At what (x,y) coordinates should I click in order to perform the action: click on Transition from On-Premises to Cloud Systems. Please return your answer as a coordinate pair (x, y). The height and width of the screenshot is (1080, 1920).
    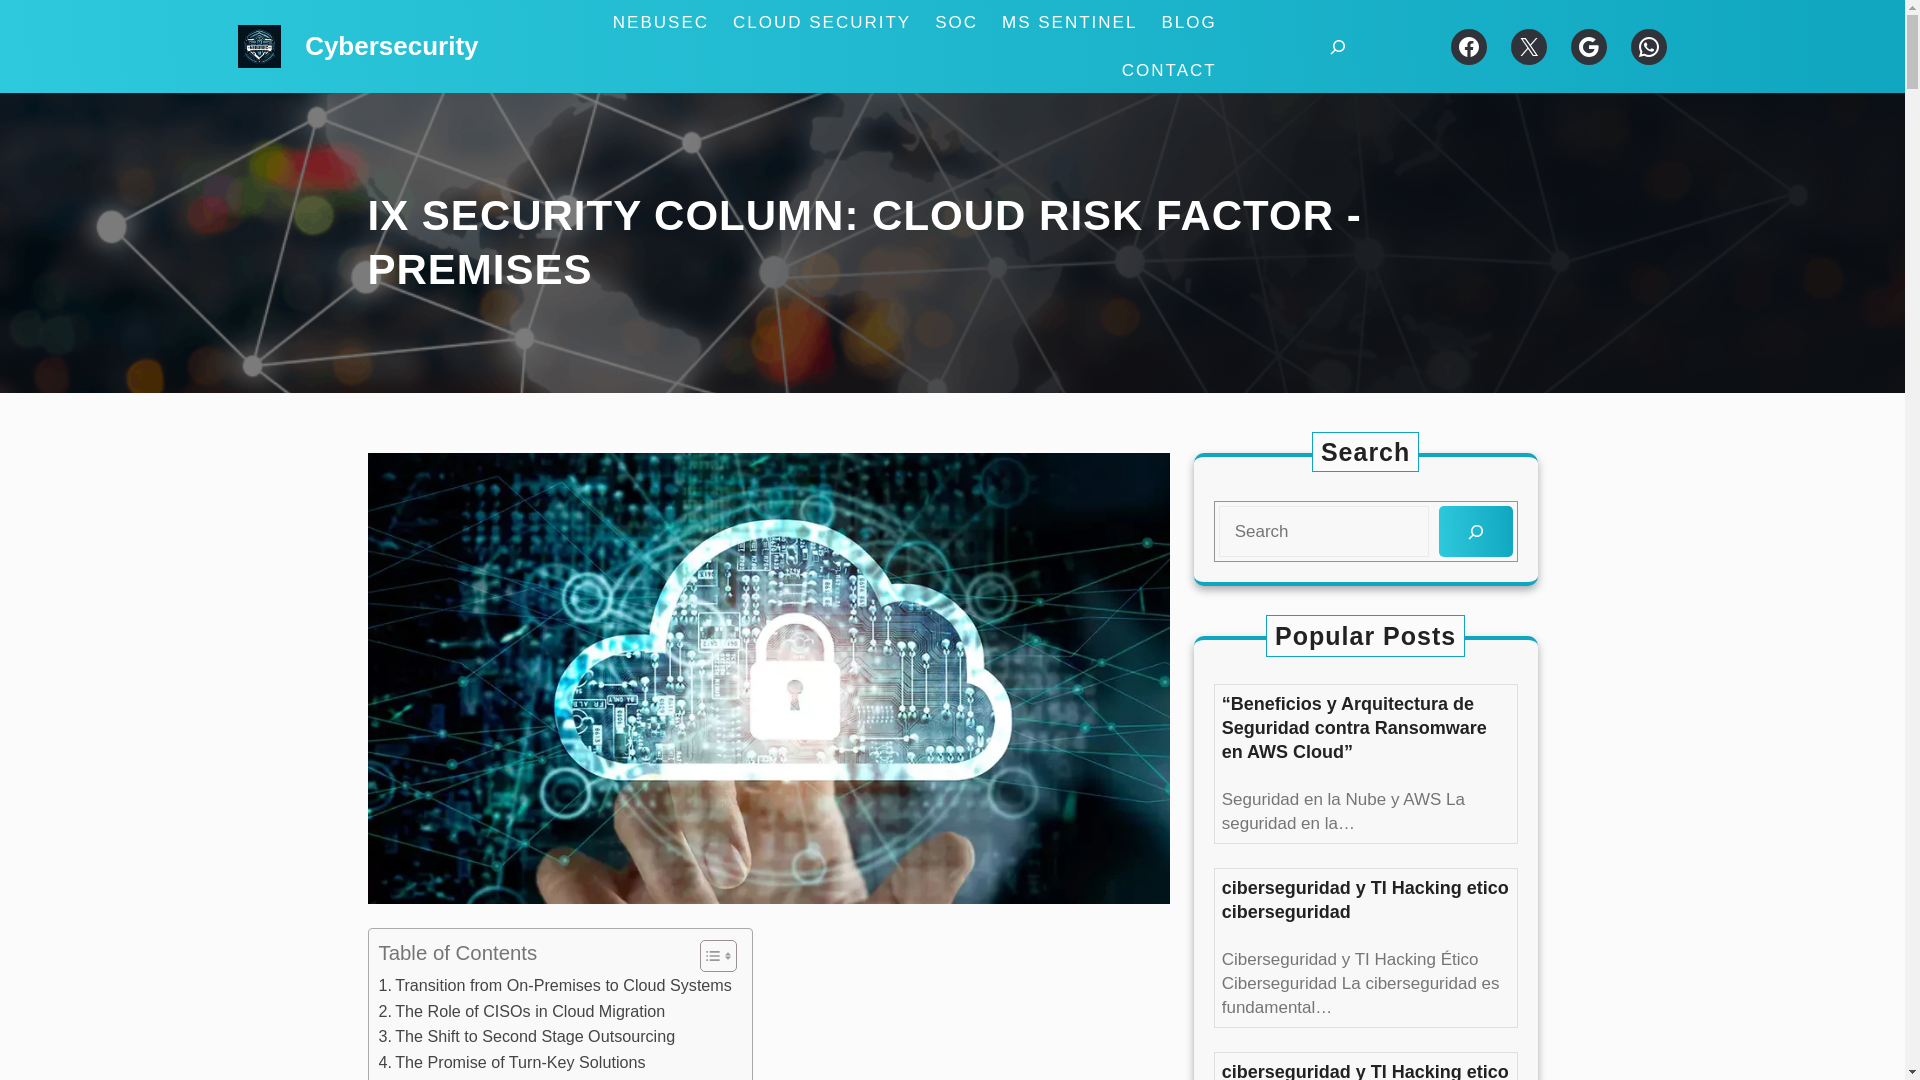
    Looking at the image, I should click on (554, 986).